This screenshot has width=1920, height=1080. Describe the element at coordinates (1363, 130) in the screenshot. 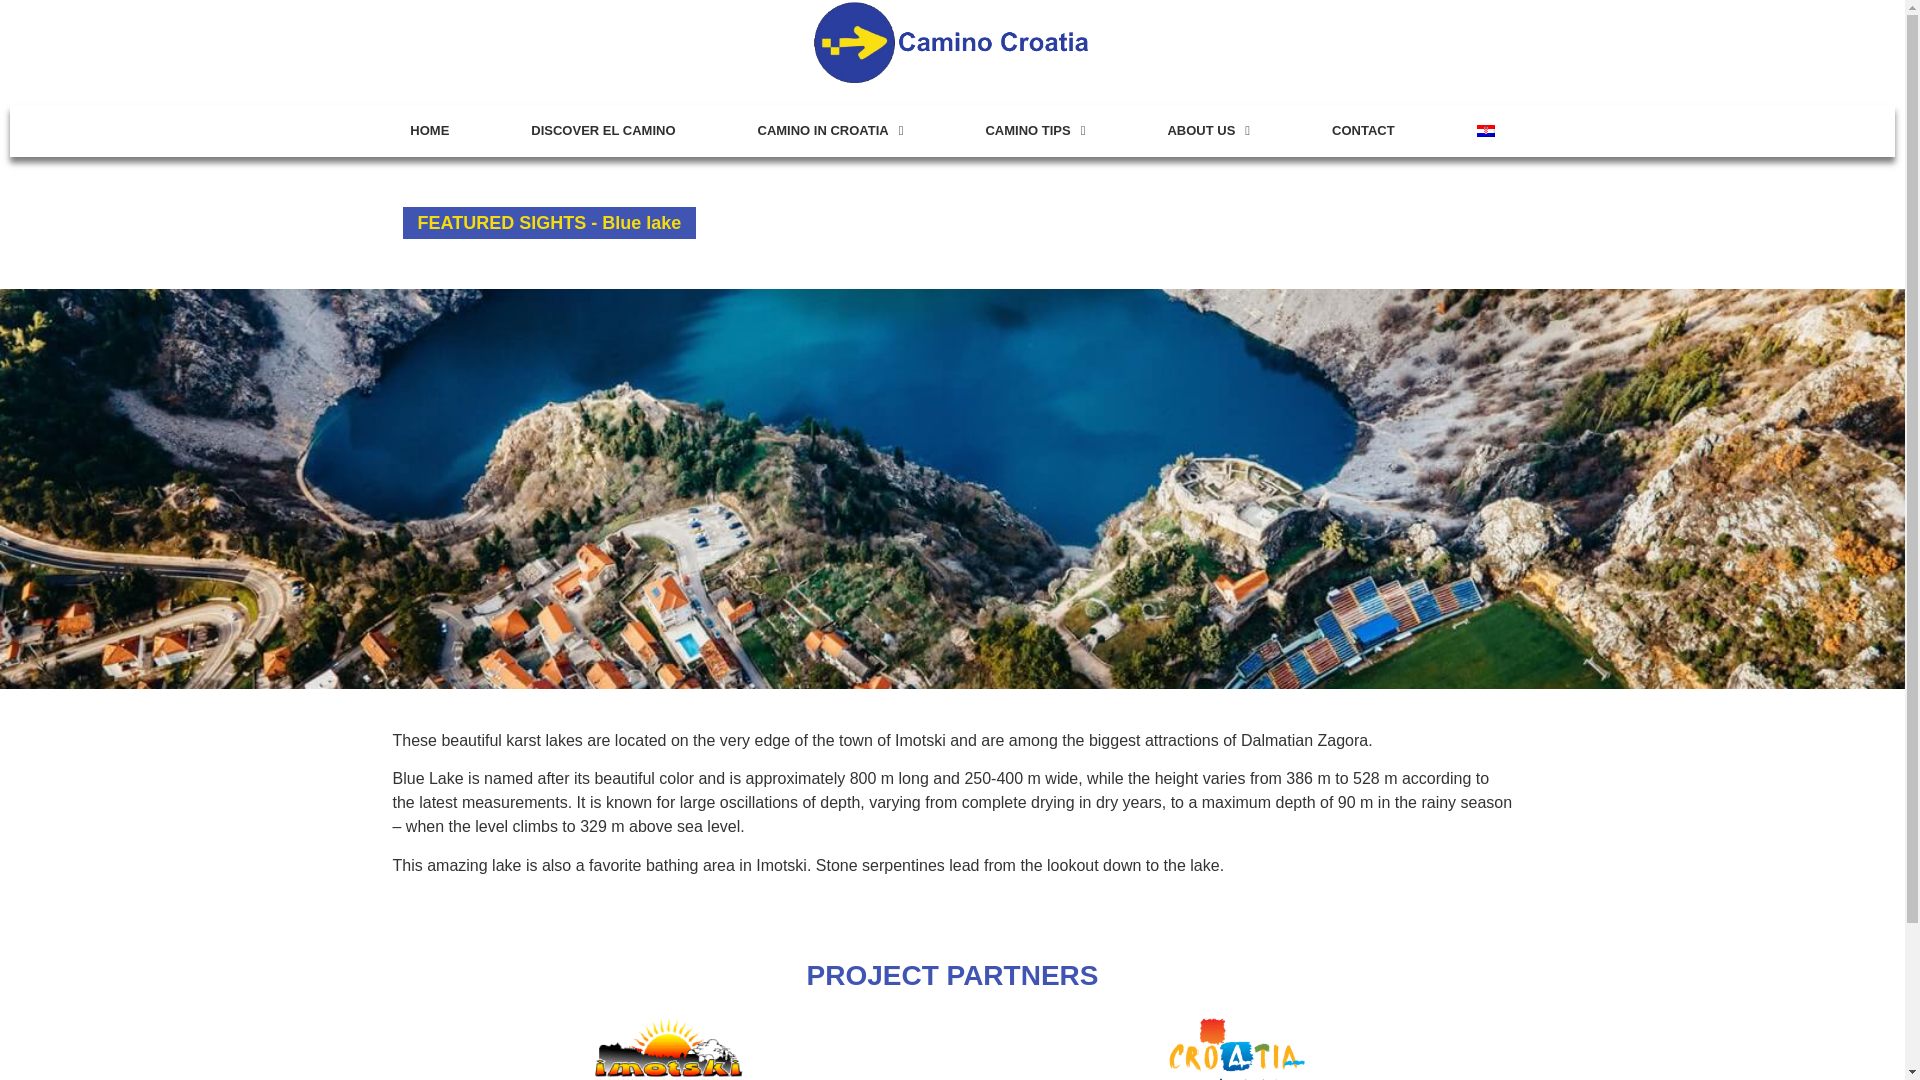

I see `CONTACT` at that location.